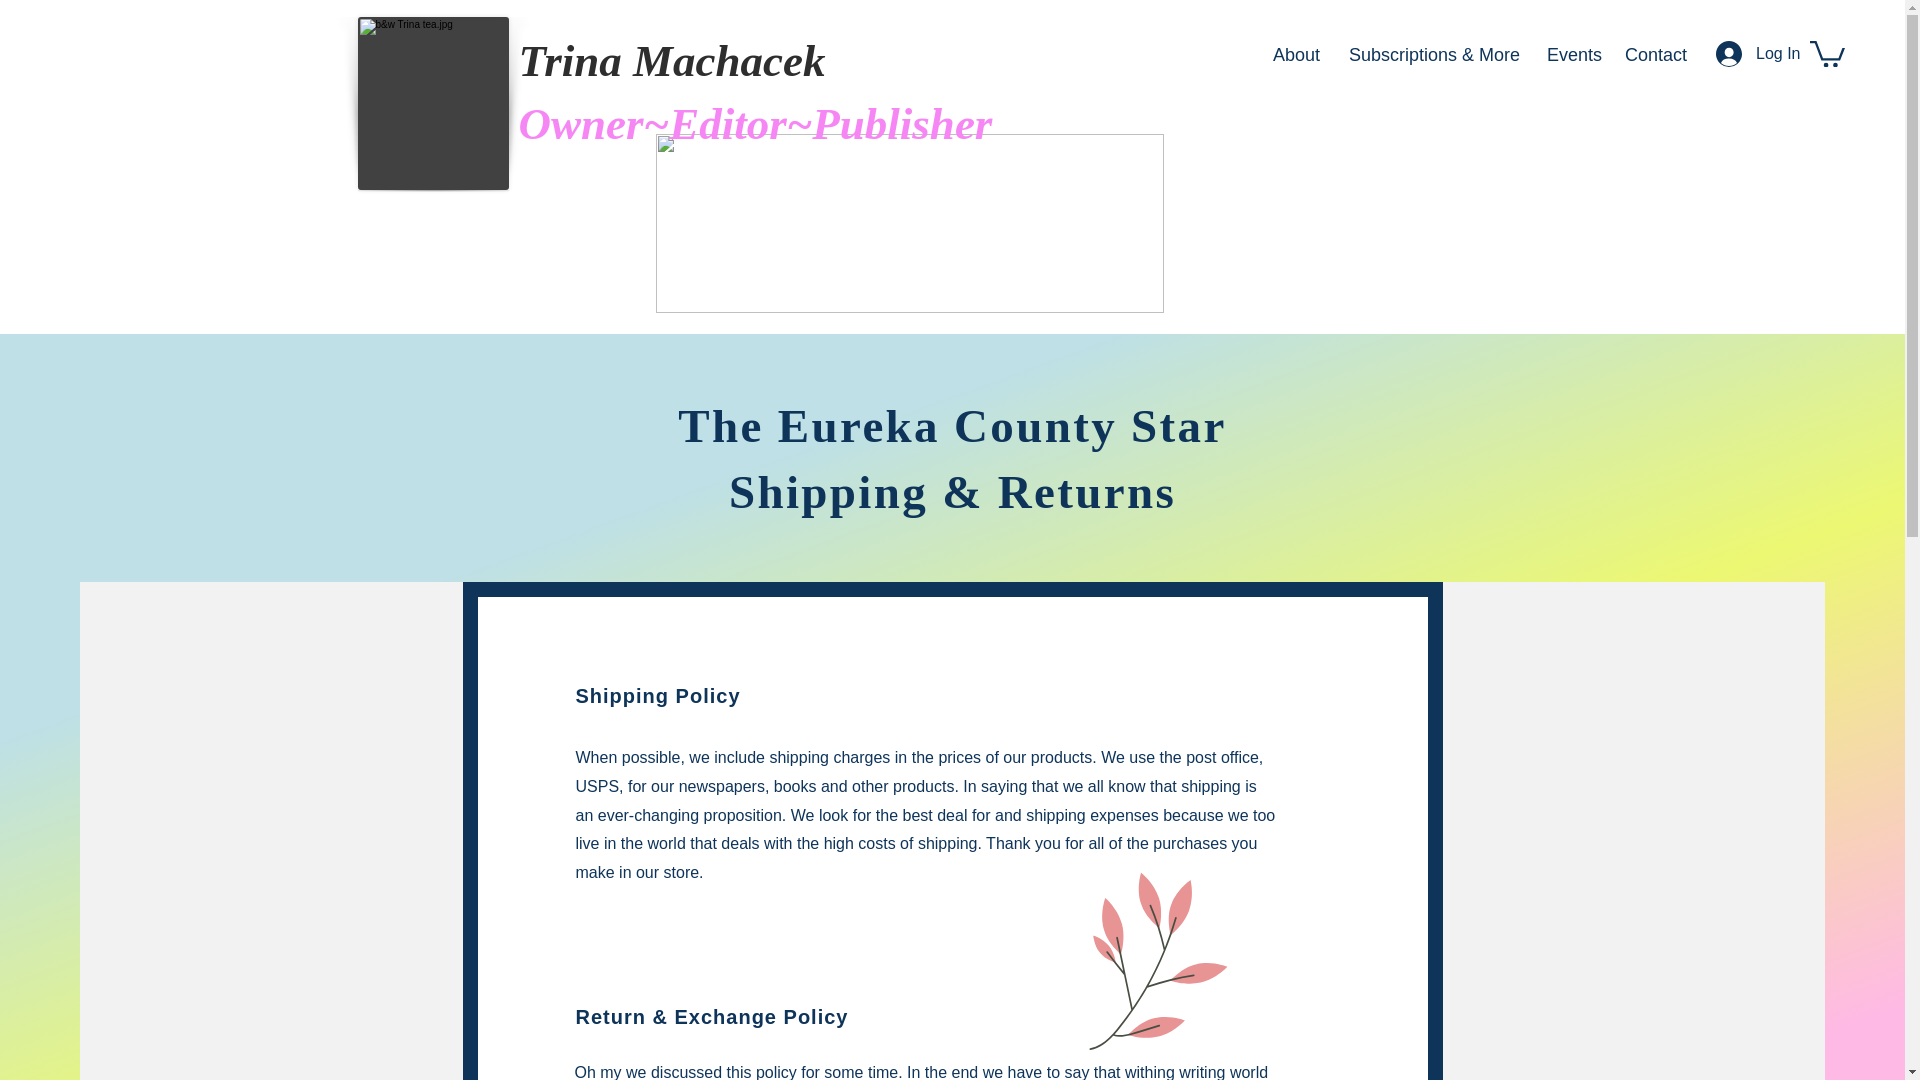  I want to click on Log In, so click(1742, 54).